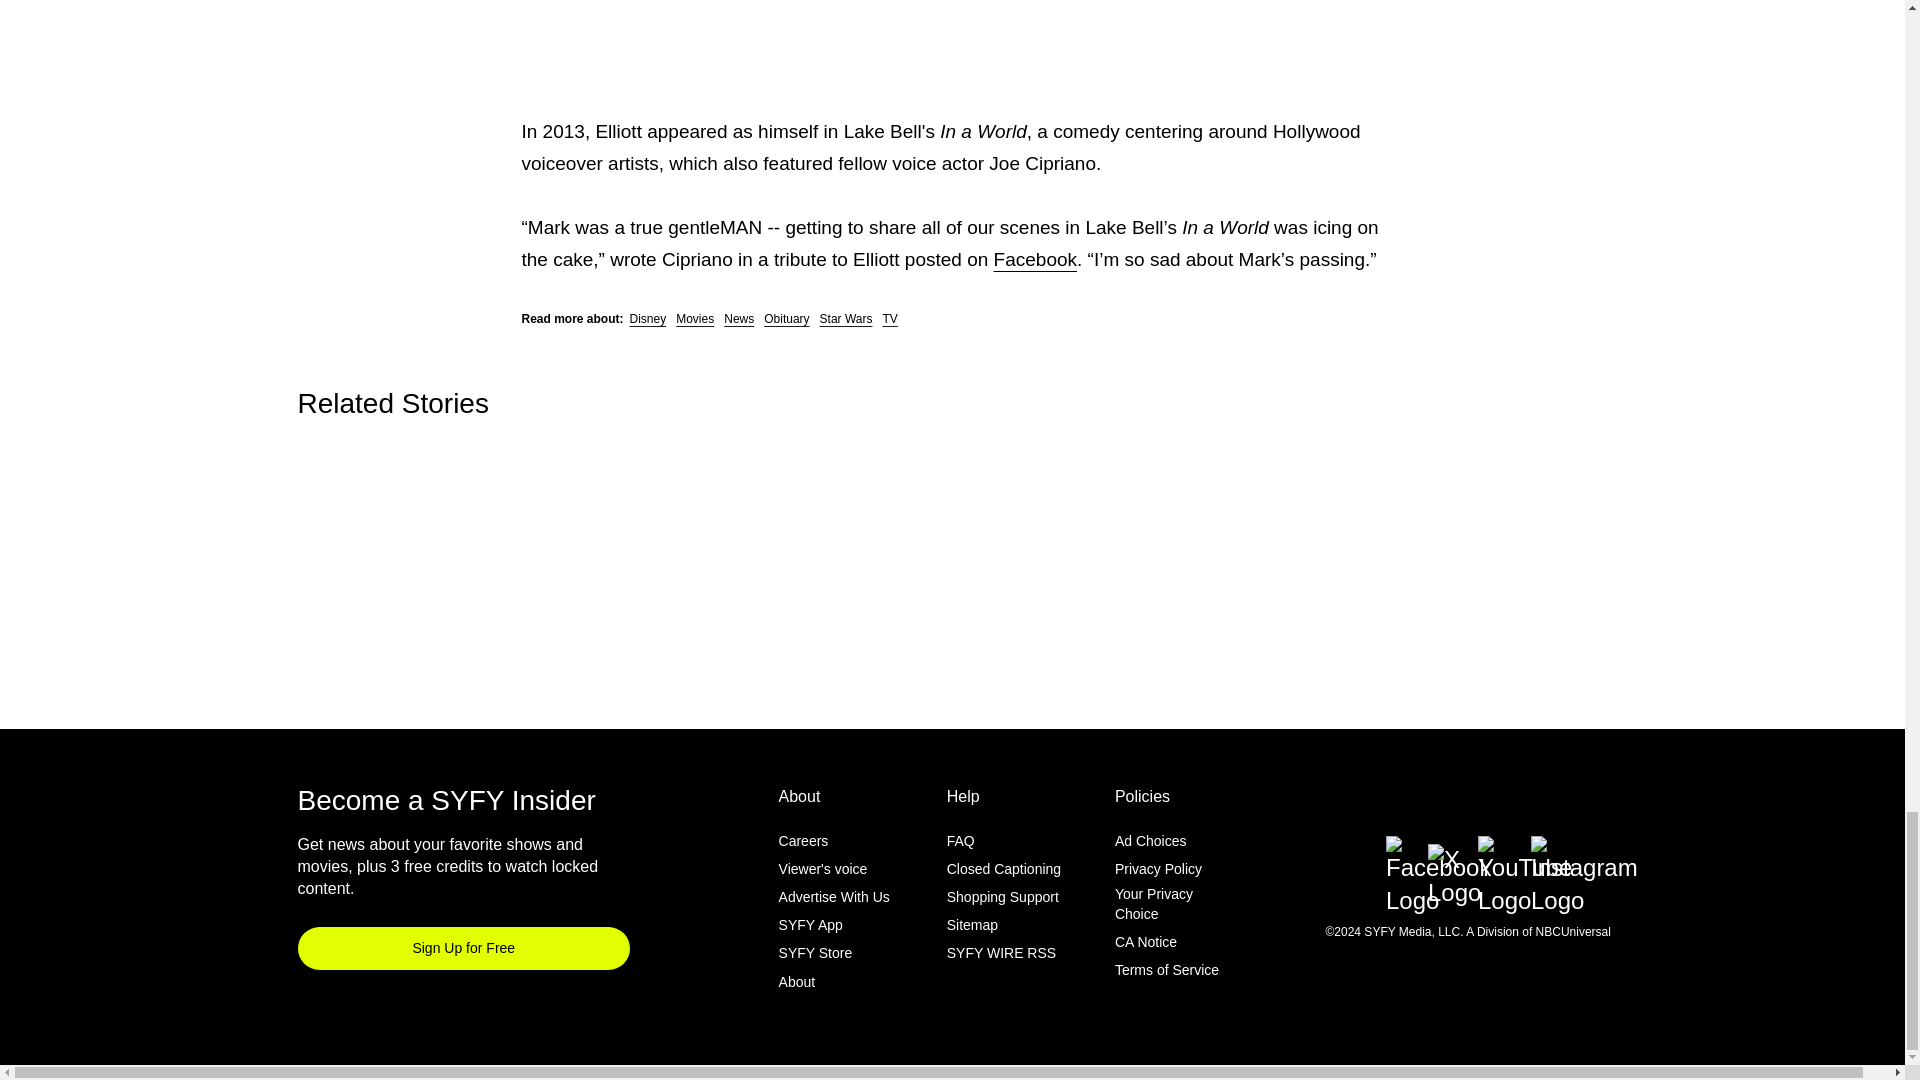  Describe the element at coordinates (1036, 260) in the screenshot. I see `Facebook` at that location.